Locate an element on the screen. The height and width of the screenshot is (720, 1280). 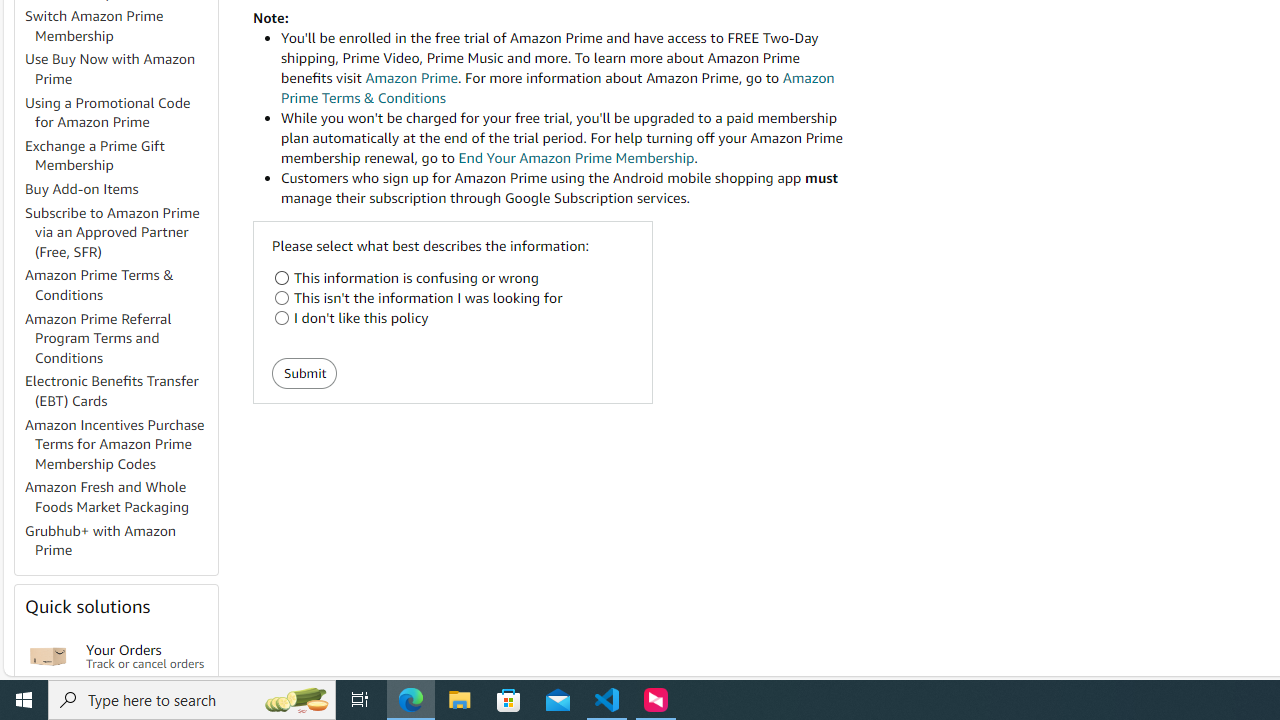
Switch Amazon Prime Membership is located at coordinates (120, 26).